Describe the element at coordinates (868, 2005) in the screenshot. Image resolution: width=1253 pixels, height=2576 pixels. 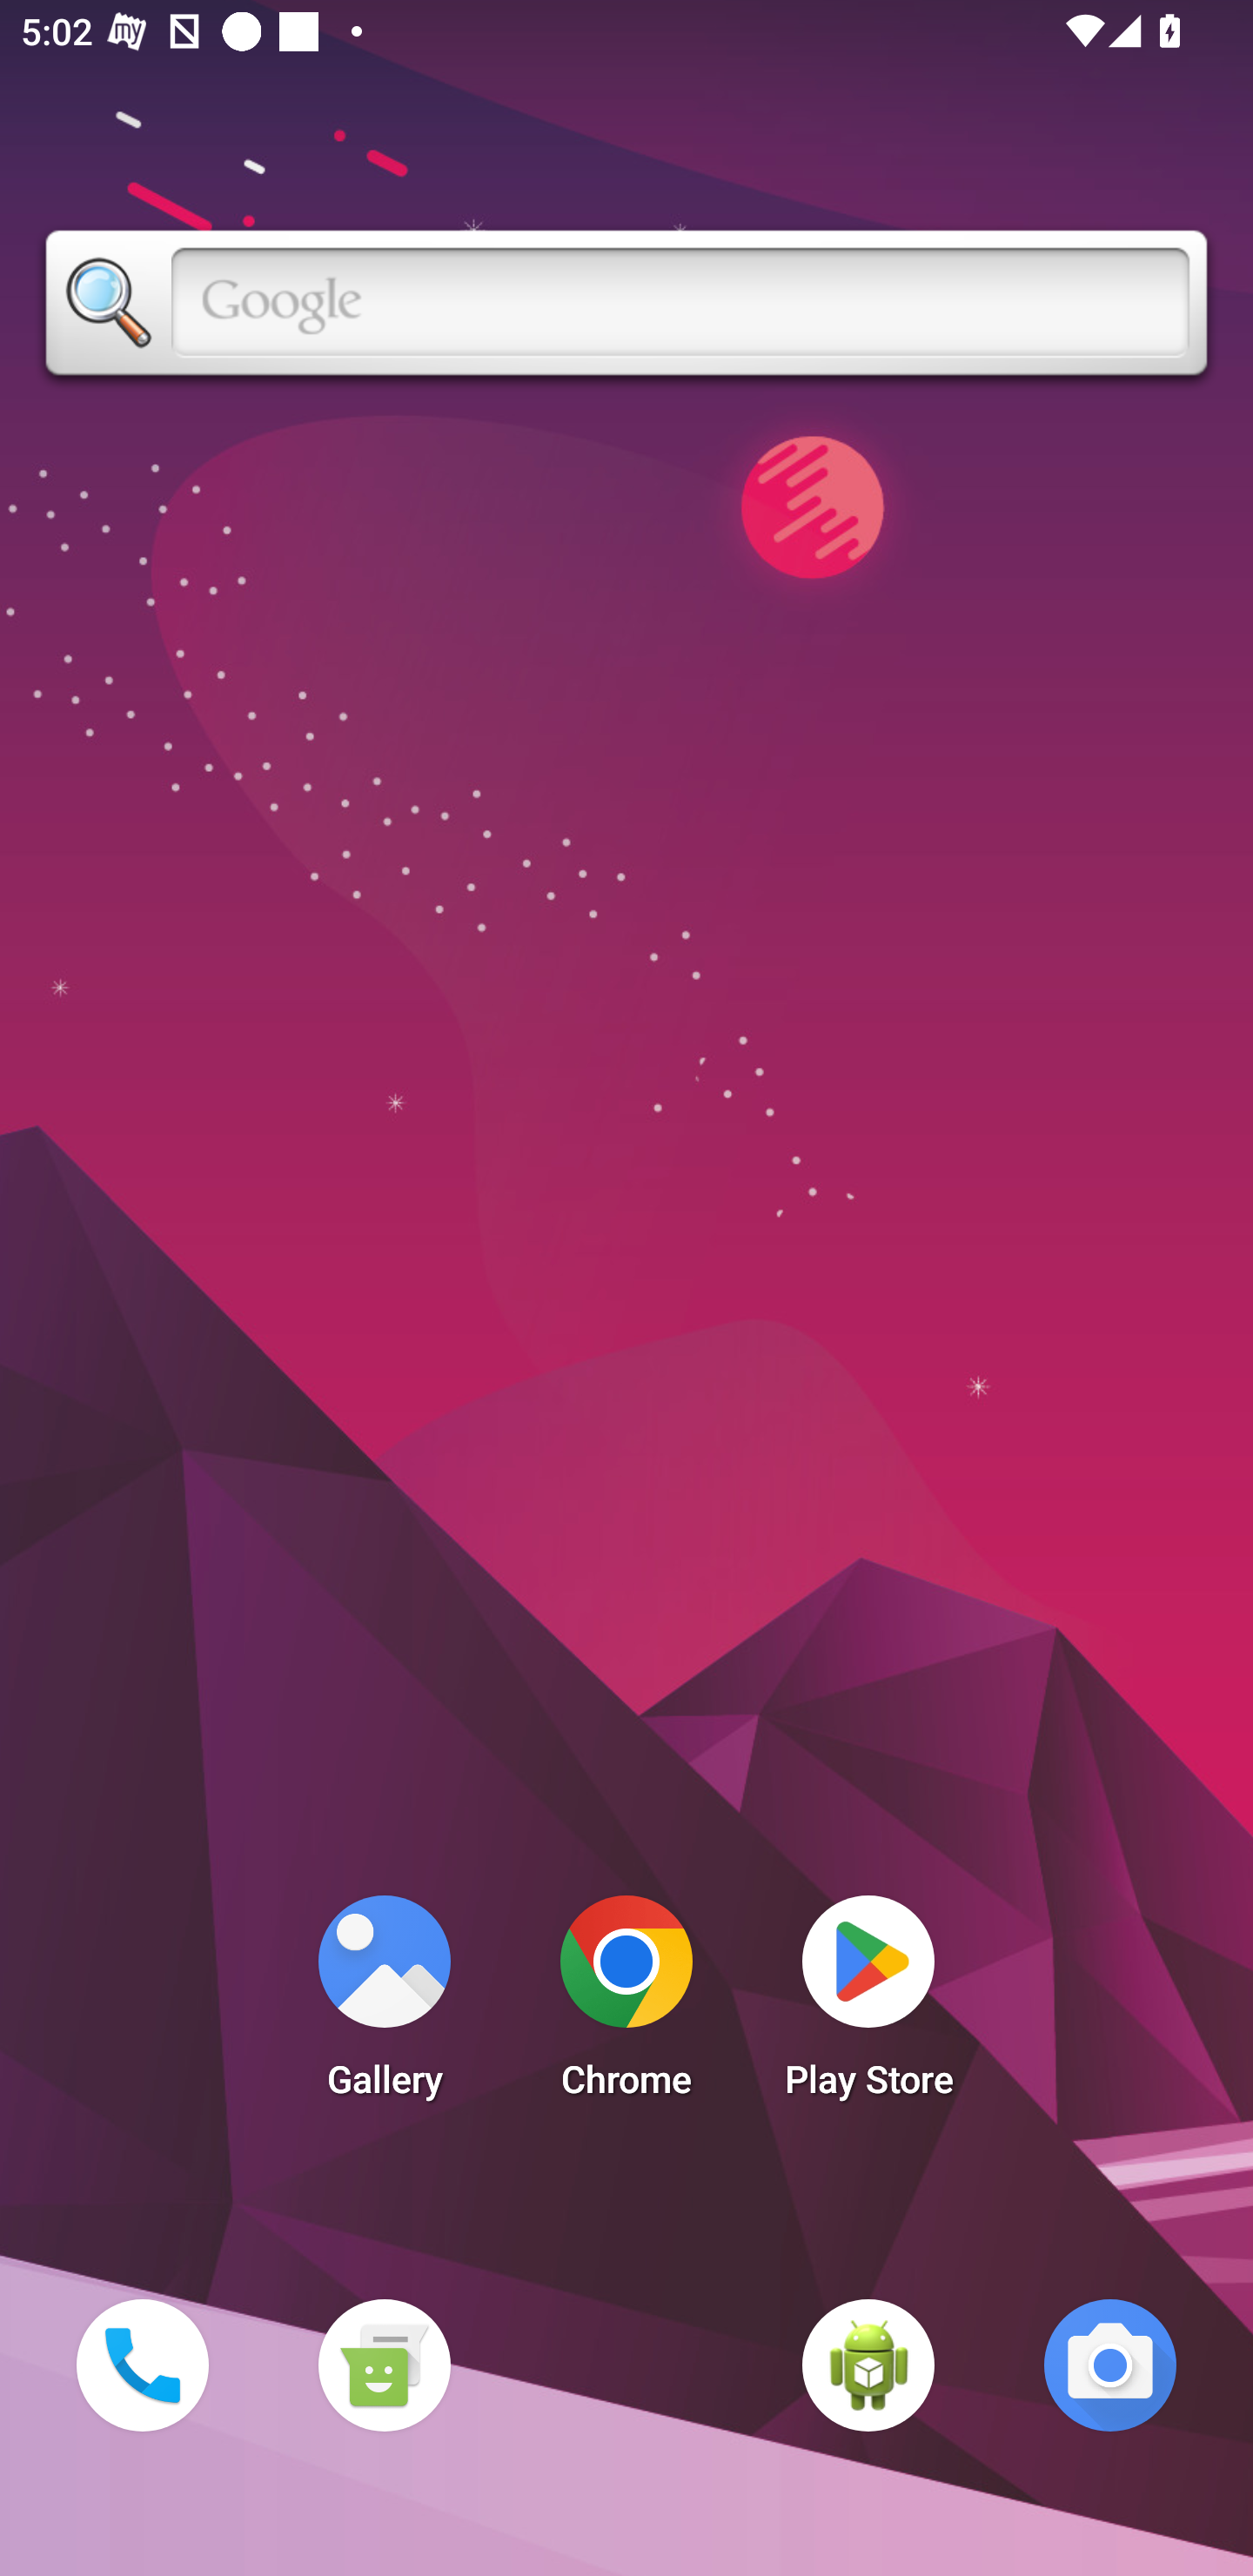
I see `Play Store` at that location.